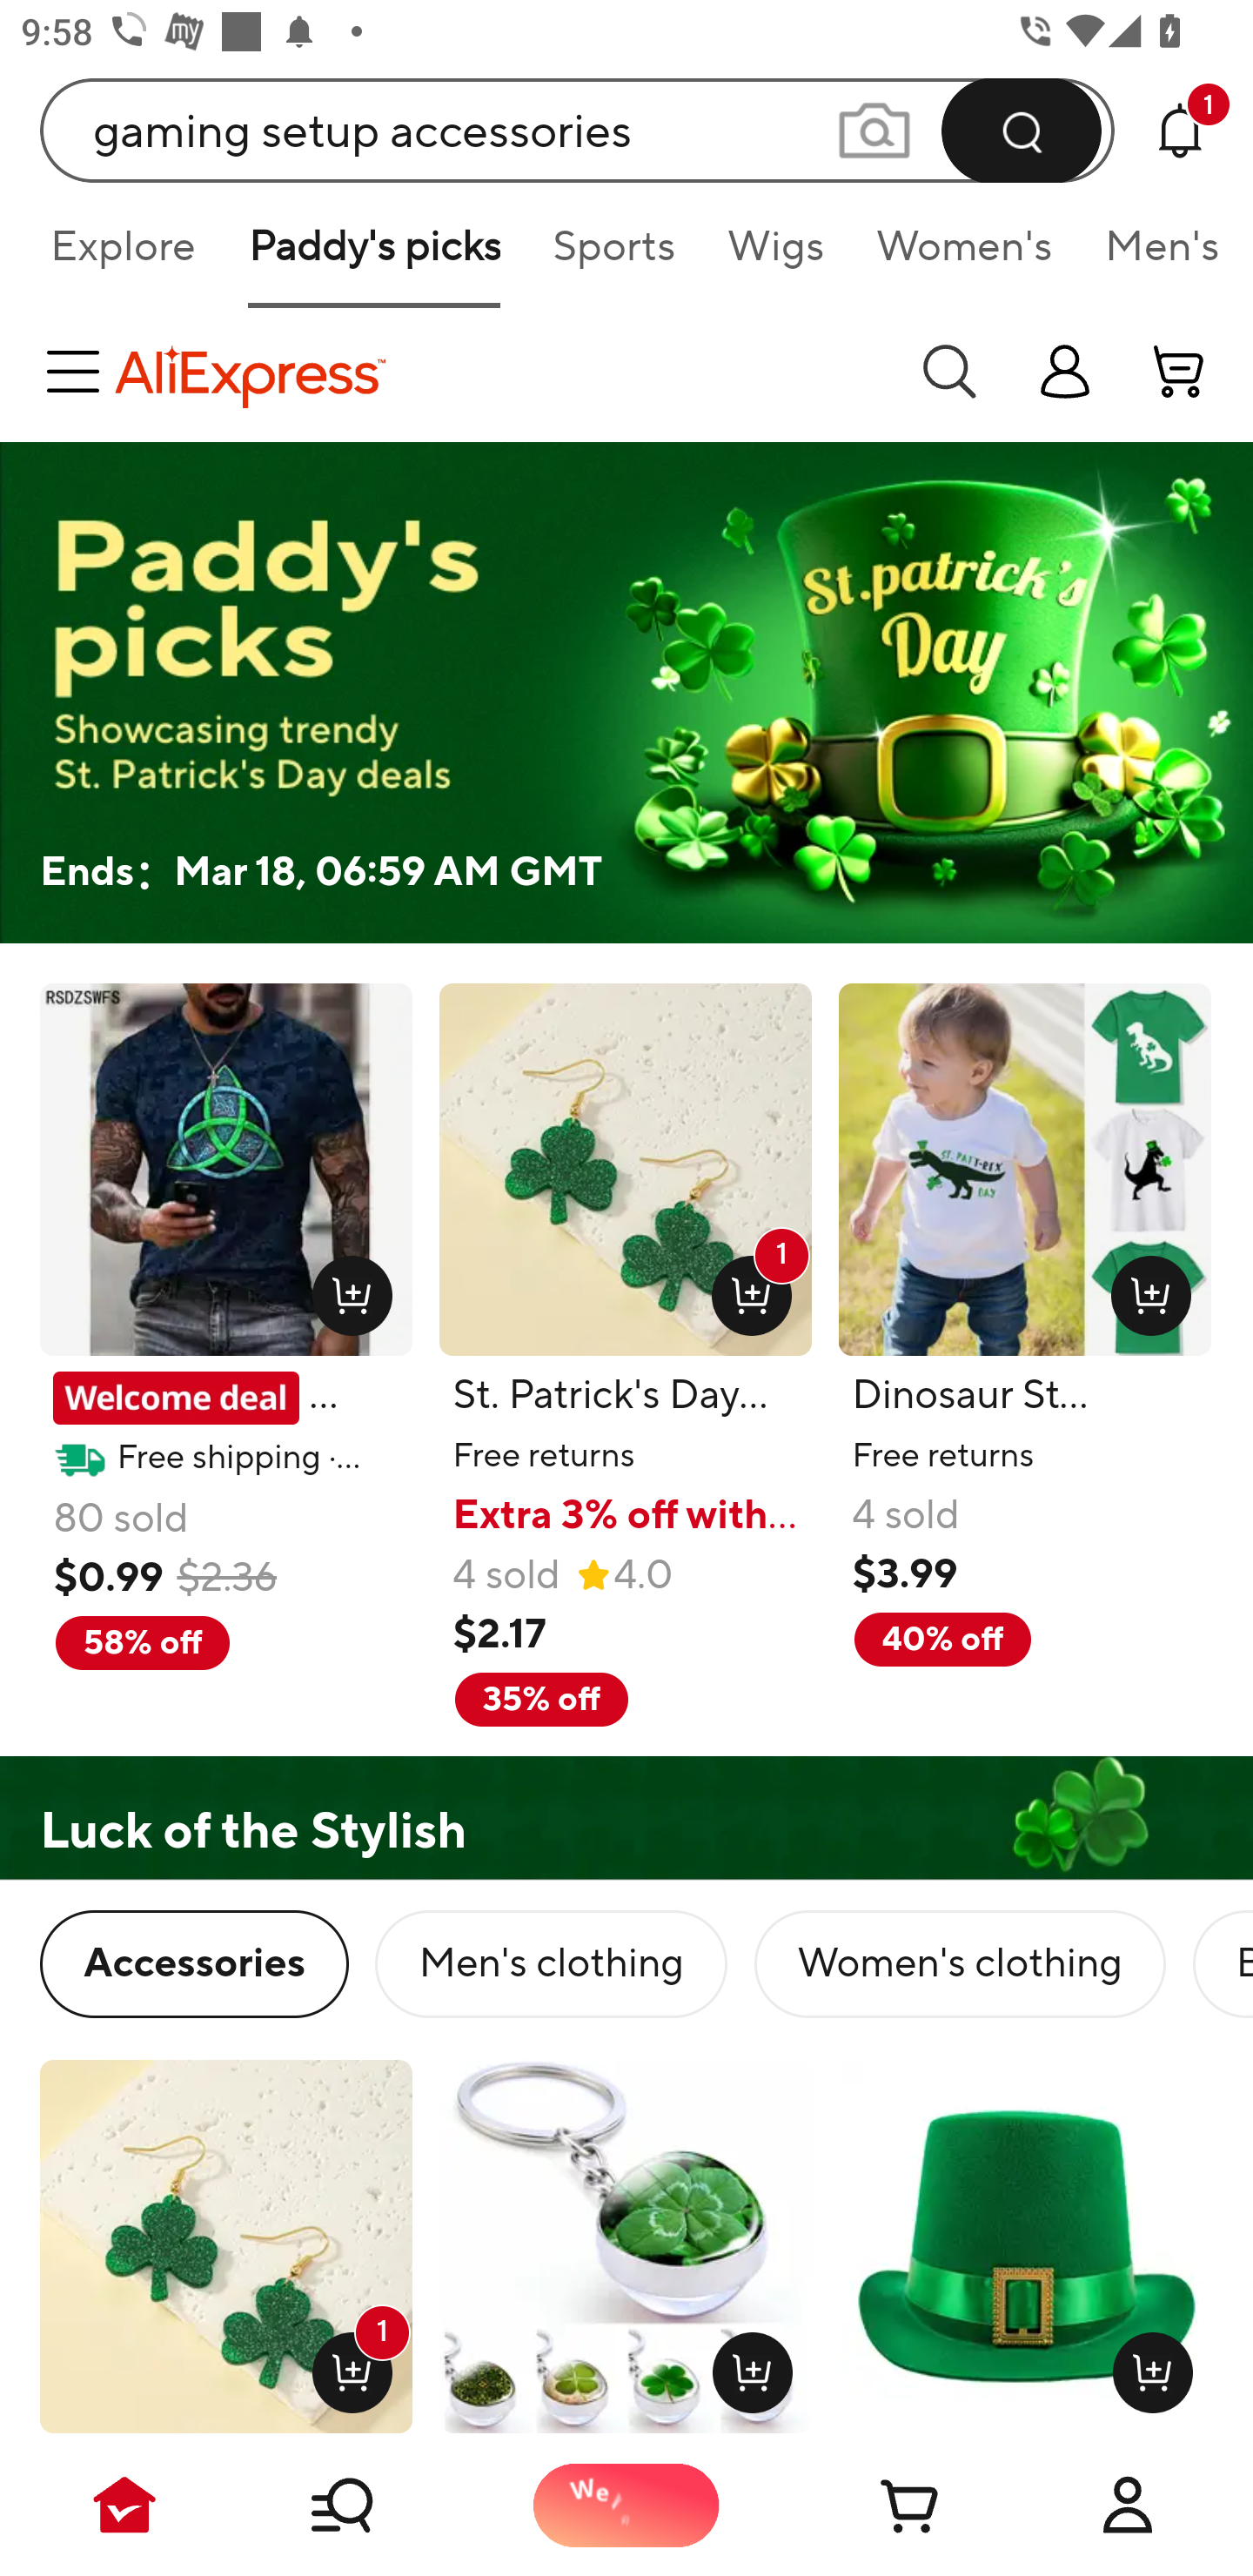  What do you see at coordinates (877, 2505) in the screenshot?
I see `Cart` at bounding box center [877, 2505].